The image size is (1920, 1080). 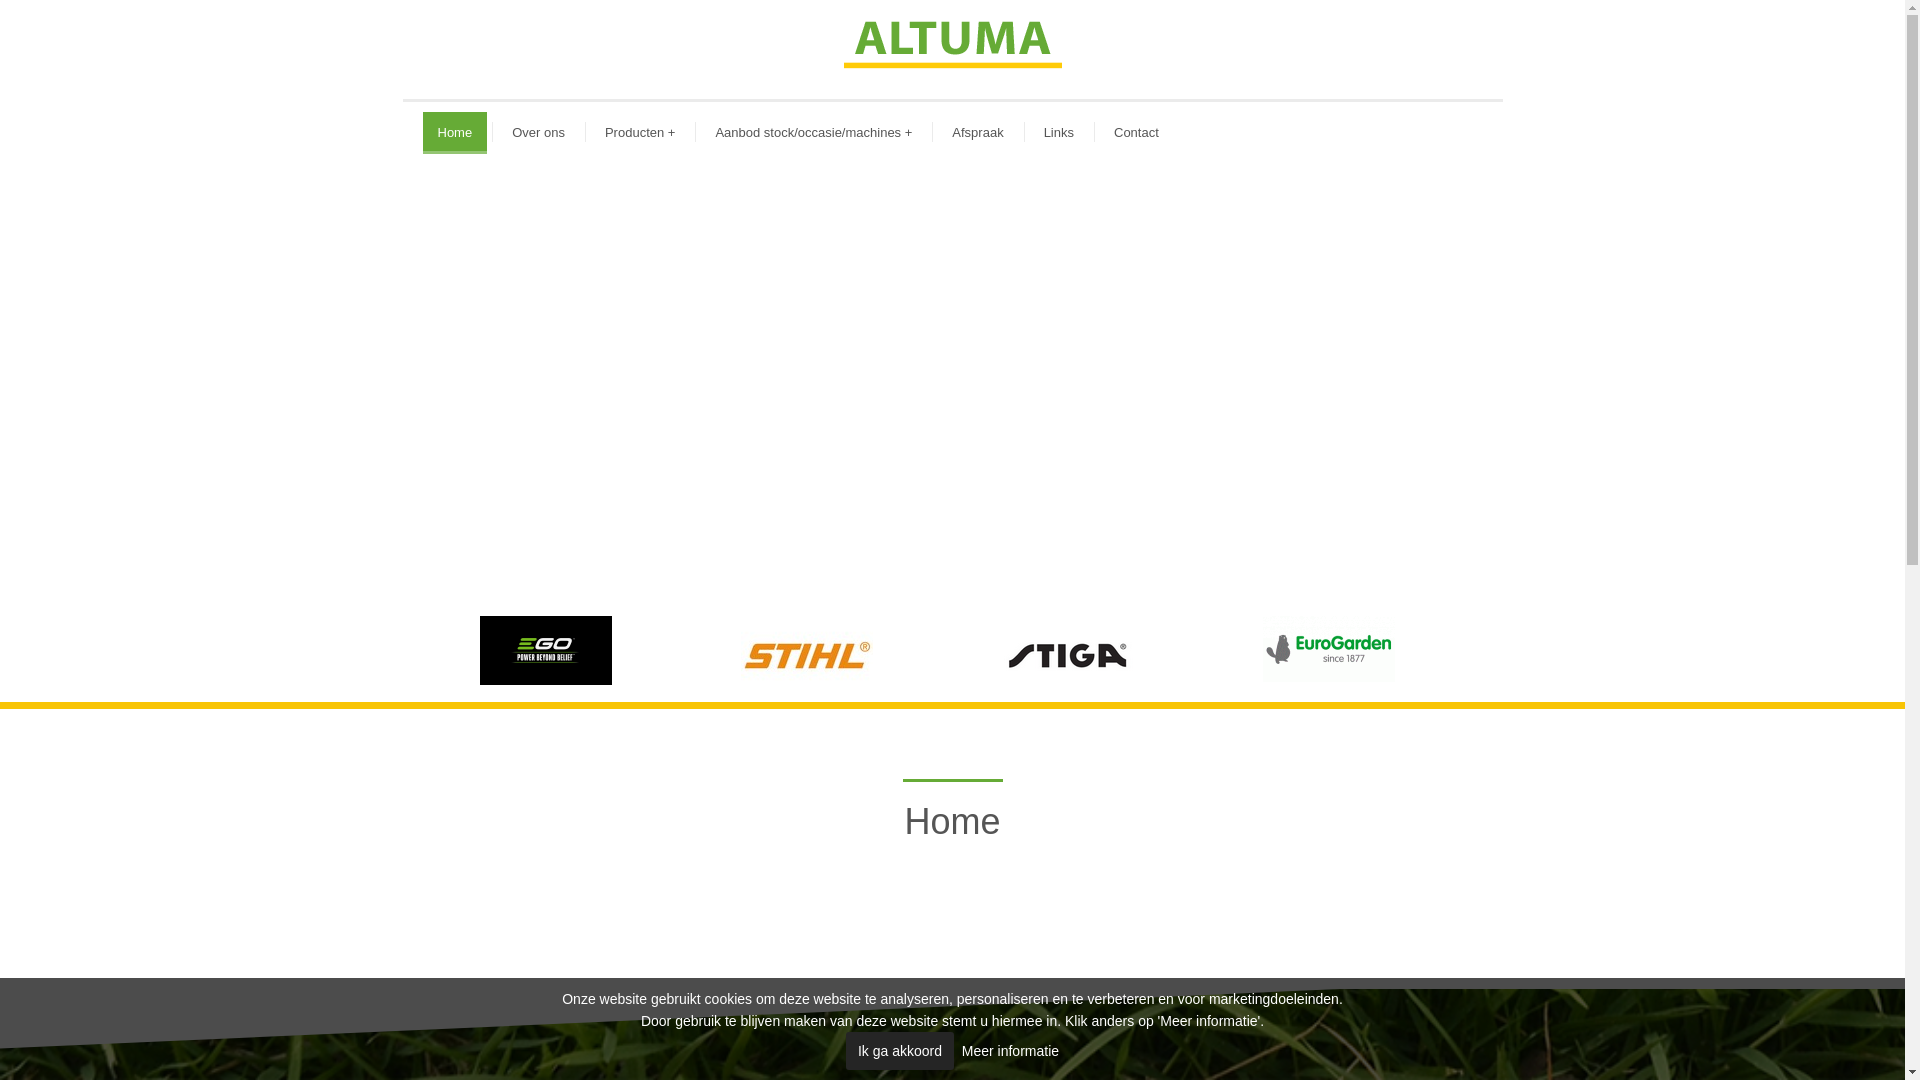 What do you see at coordinates (977, 133) in the screenshot?
I see `Afspraak` at bounding box center [977, 133].